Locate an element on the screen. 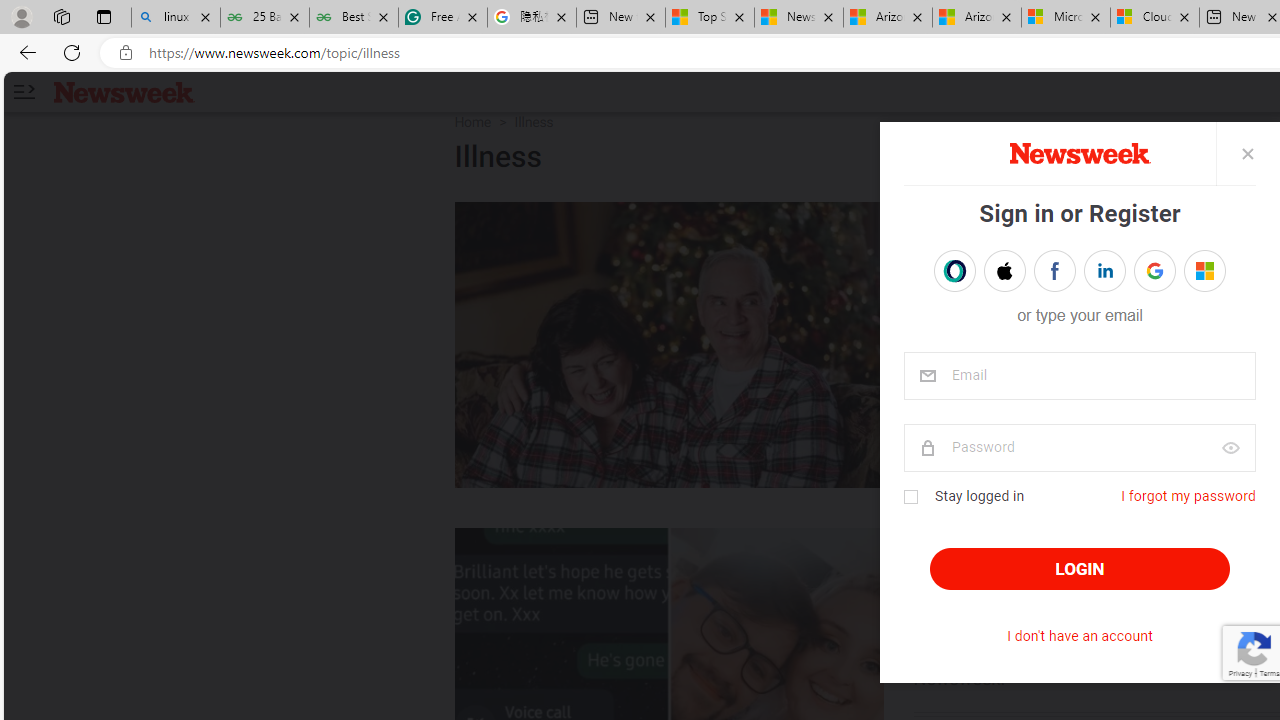  Eugene is located at coordinates (1191, 271).